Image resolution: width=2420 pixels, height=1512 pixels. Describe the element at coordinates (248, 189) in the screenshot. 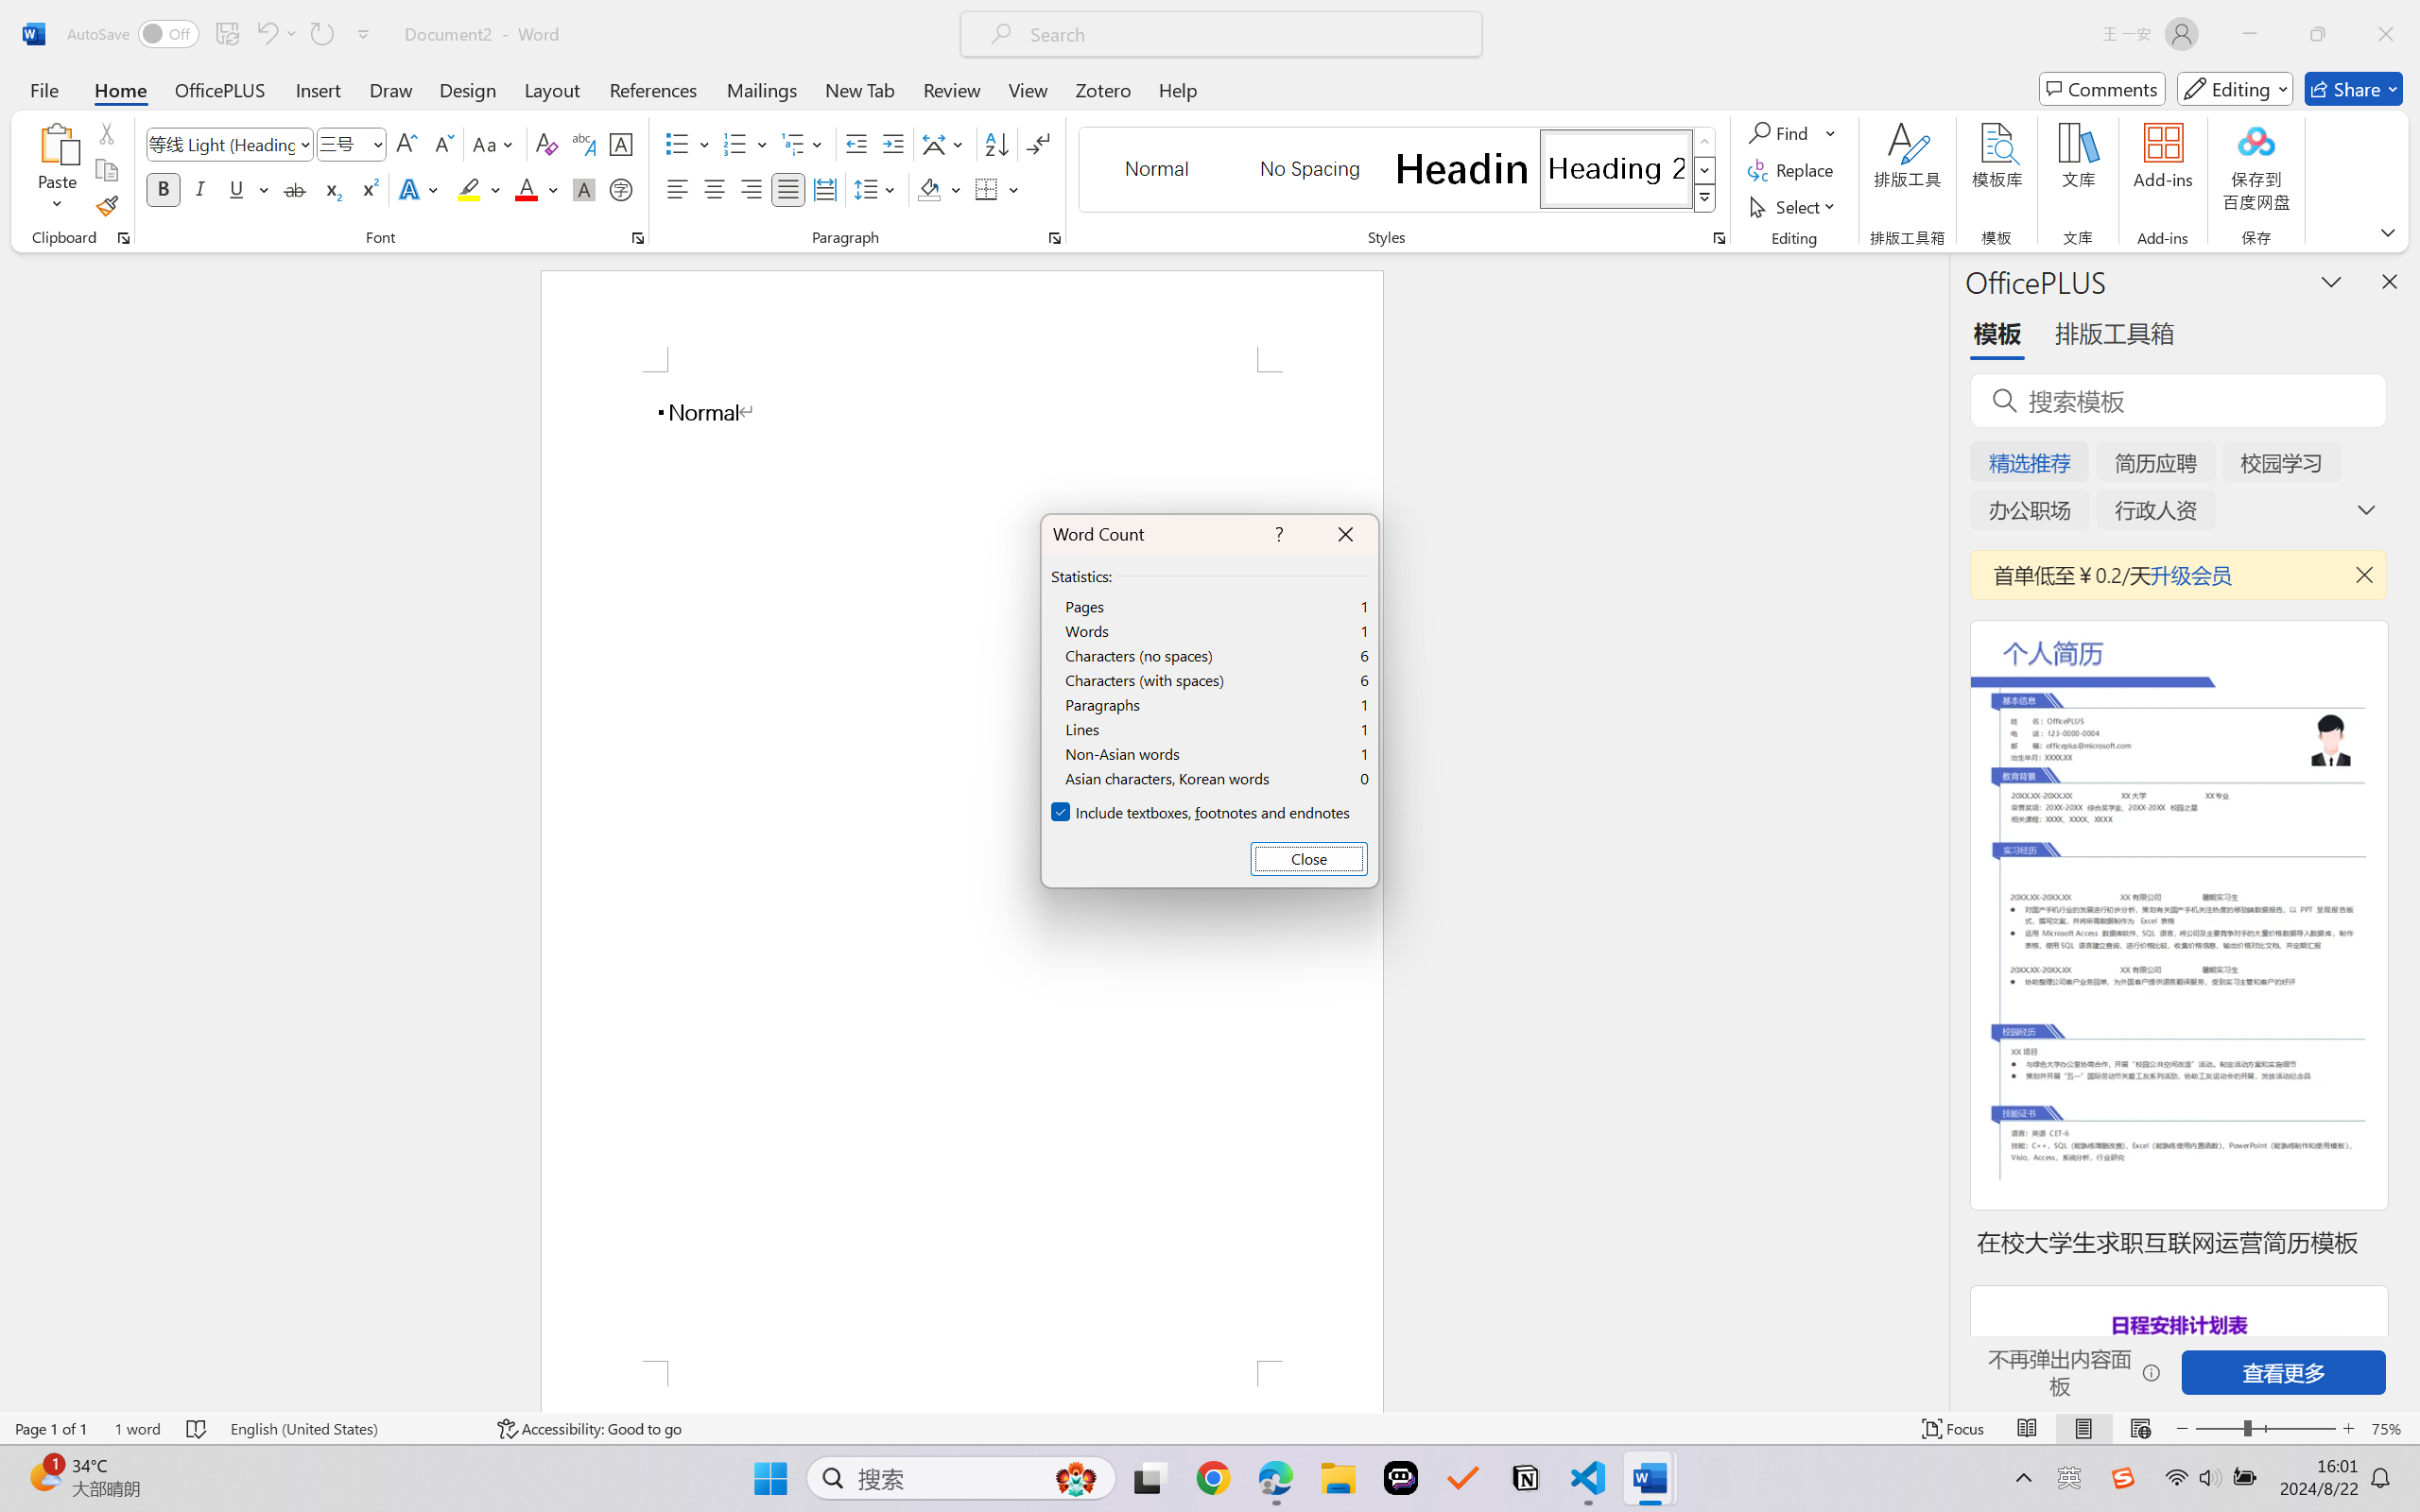

I see `Underline` at that location.